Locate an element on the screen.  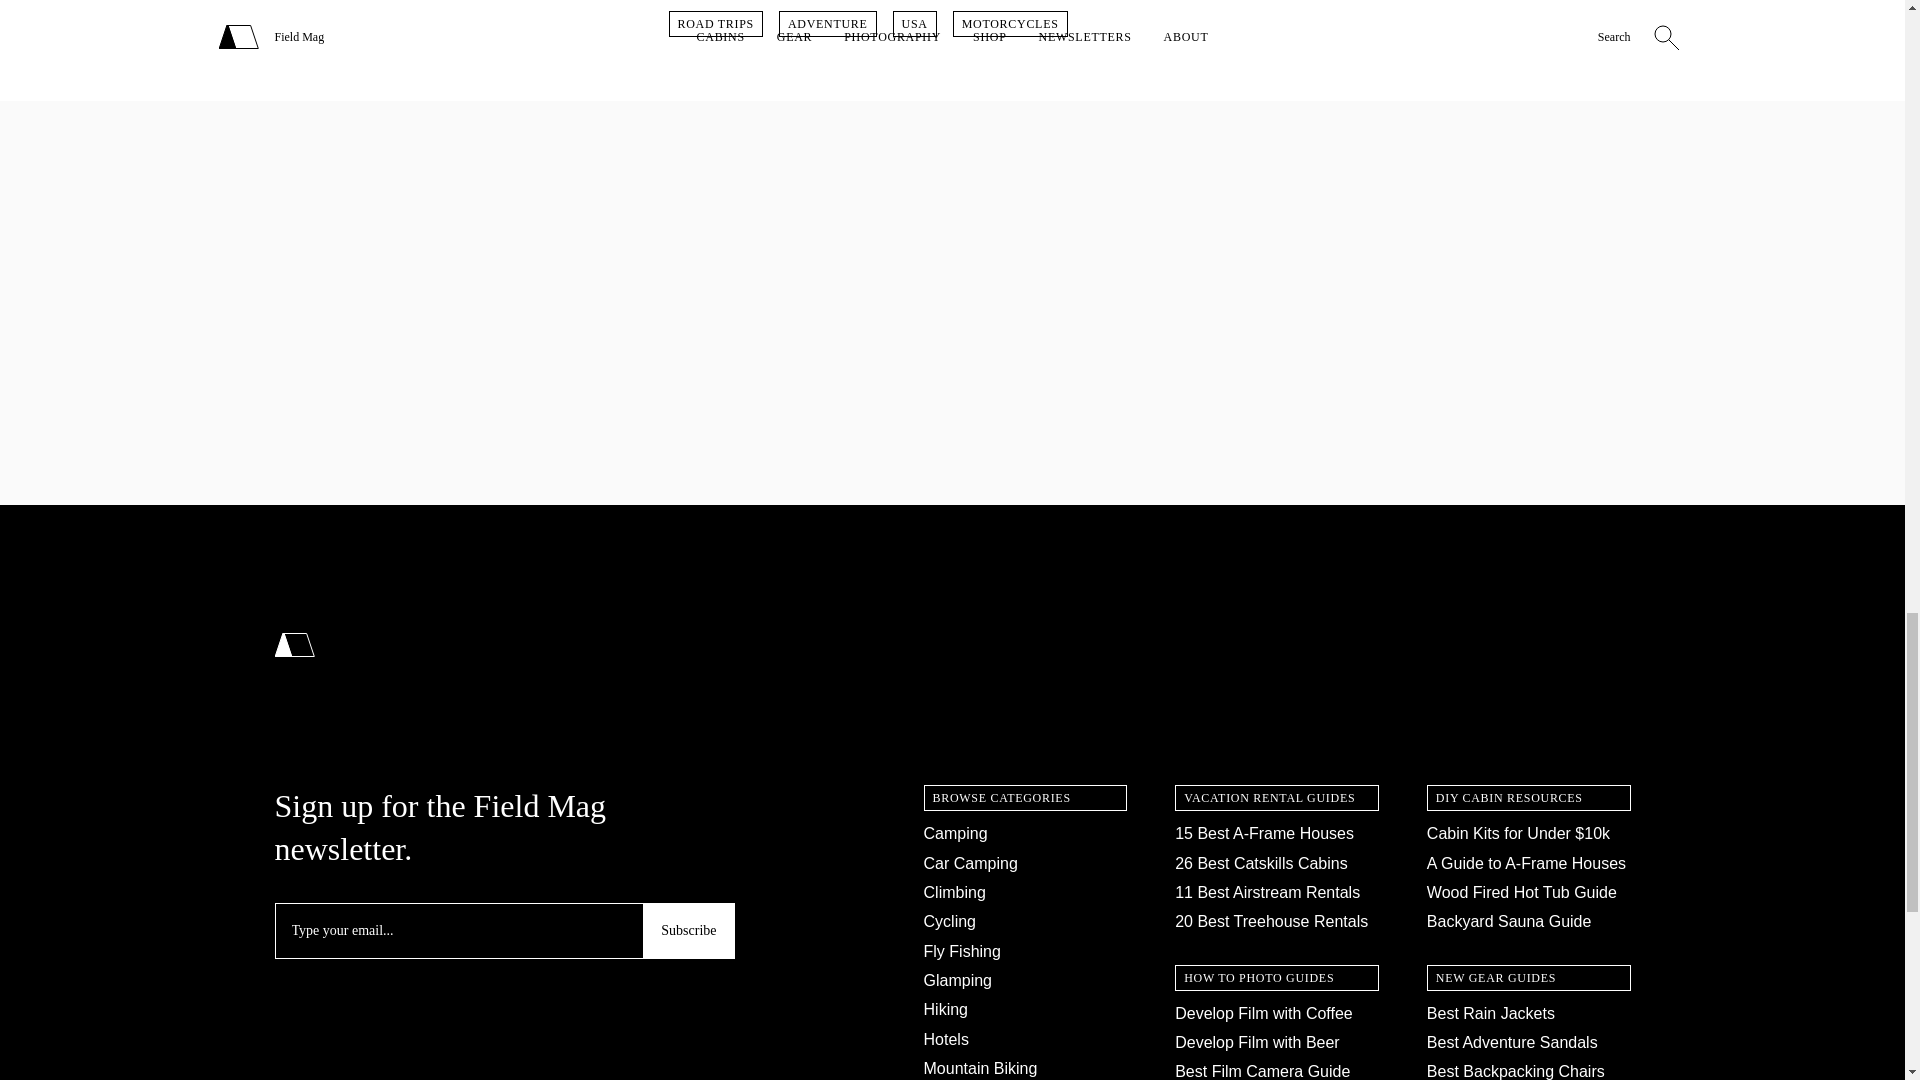
USA is located at coordinates (914, 23).